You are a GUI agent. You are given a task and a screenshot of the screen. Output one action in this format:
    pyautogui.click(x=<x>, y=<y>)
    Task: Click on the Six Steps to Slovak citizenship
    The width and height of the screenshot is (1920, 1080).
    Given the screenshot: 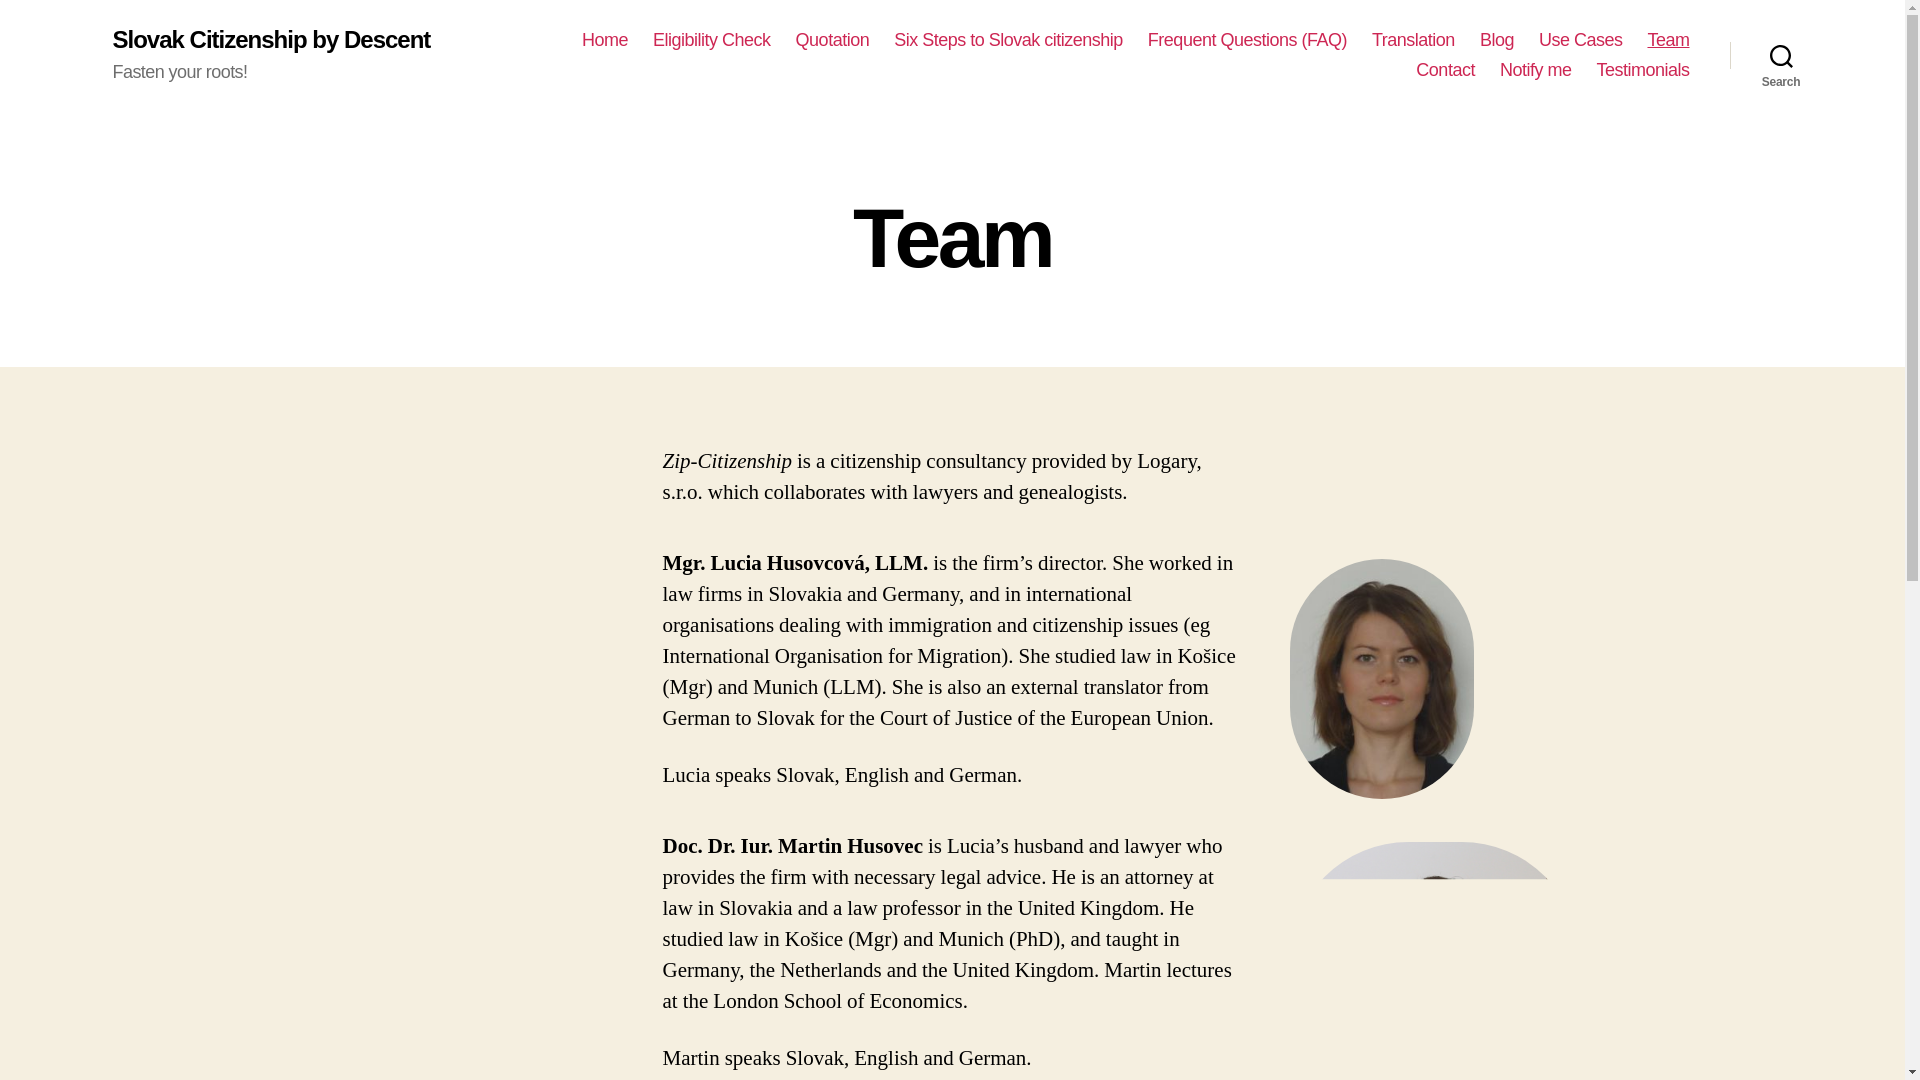 What is the action you would take?
    pyautogui.click(x=1008, y=40)
    